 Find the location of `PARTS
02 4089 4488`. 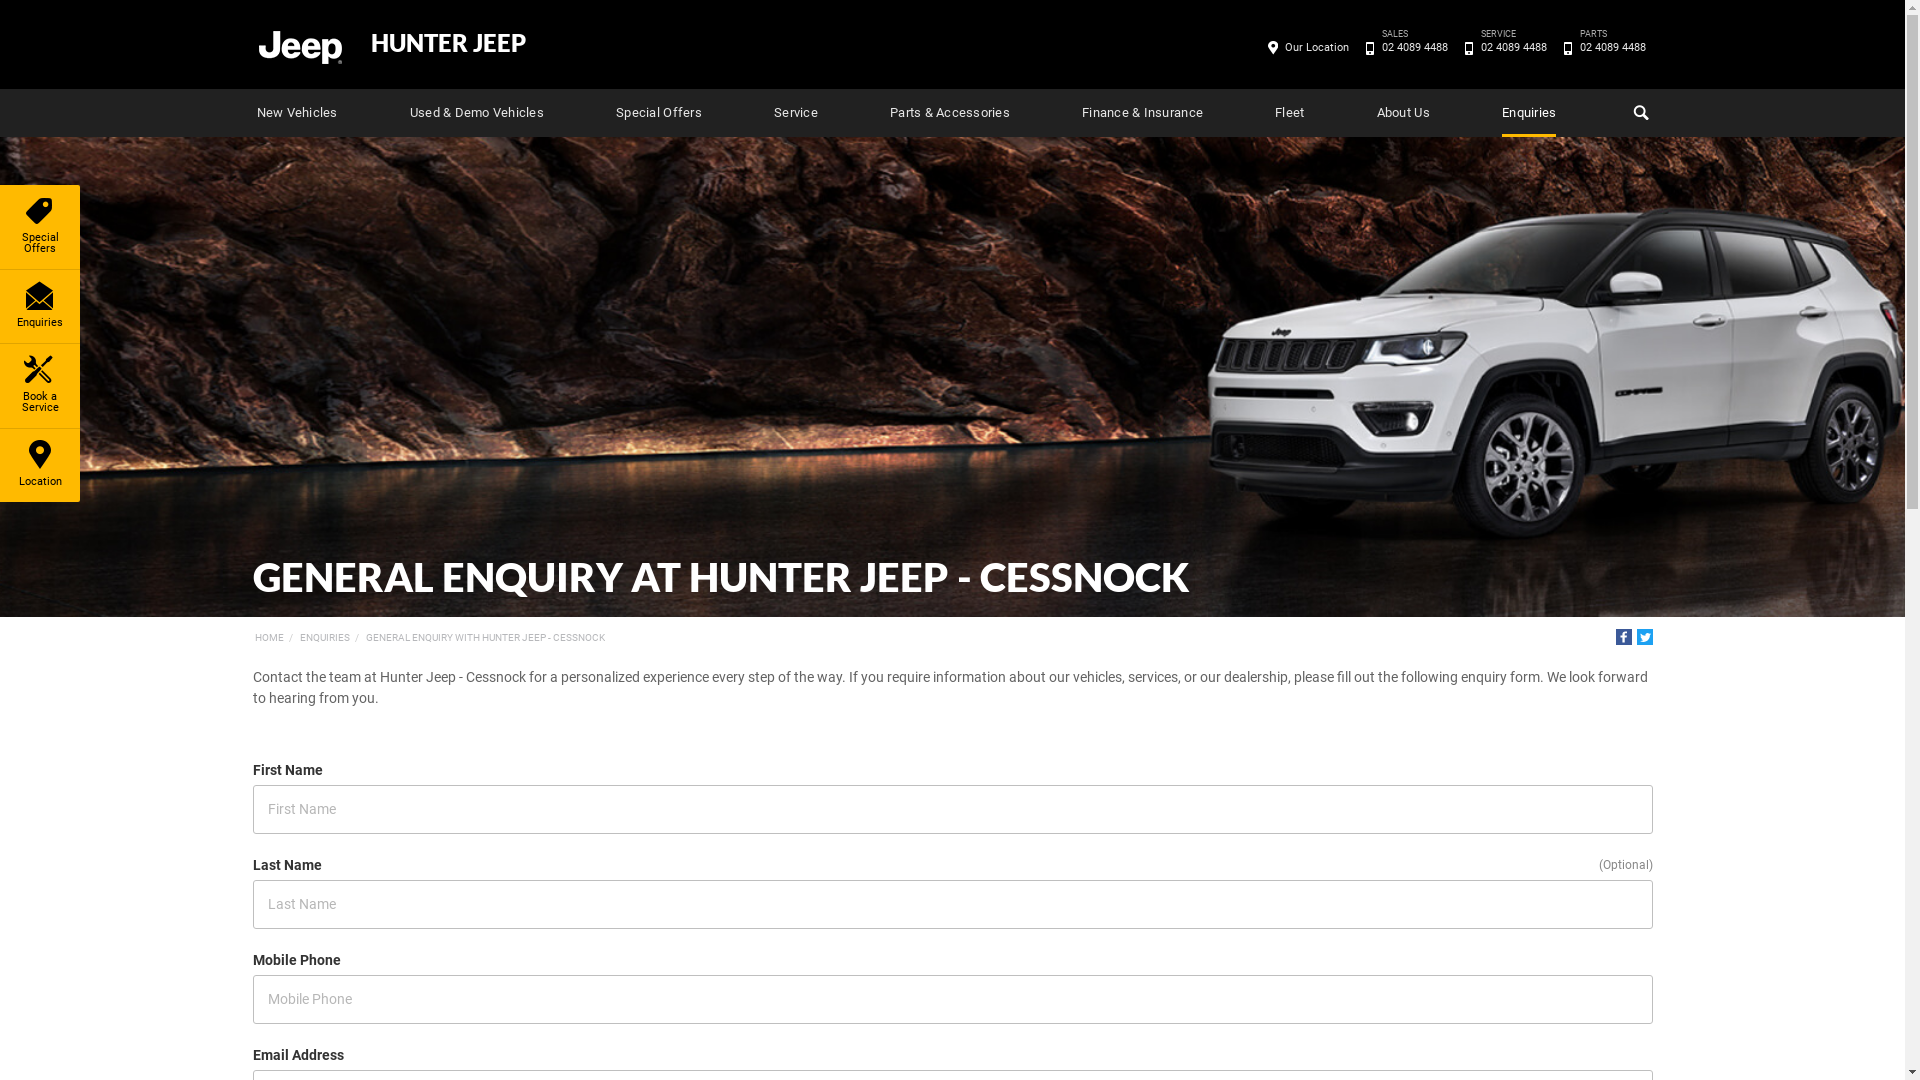

PARTS
02 4089 4488 is located at coordinates (1612, 48).